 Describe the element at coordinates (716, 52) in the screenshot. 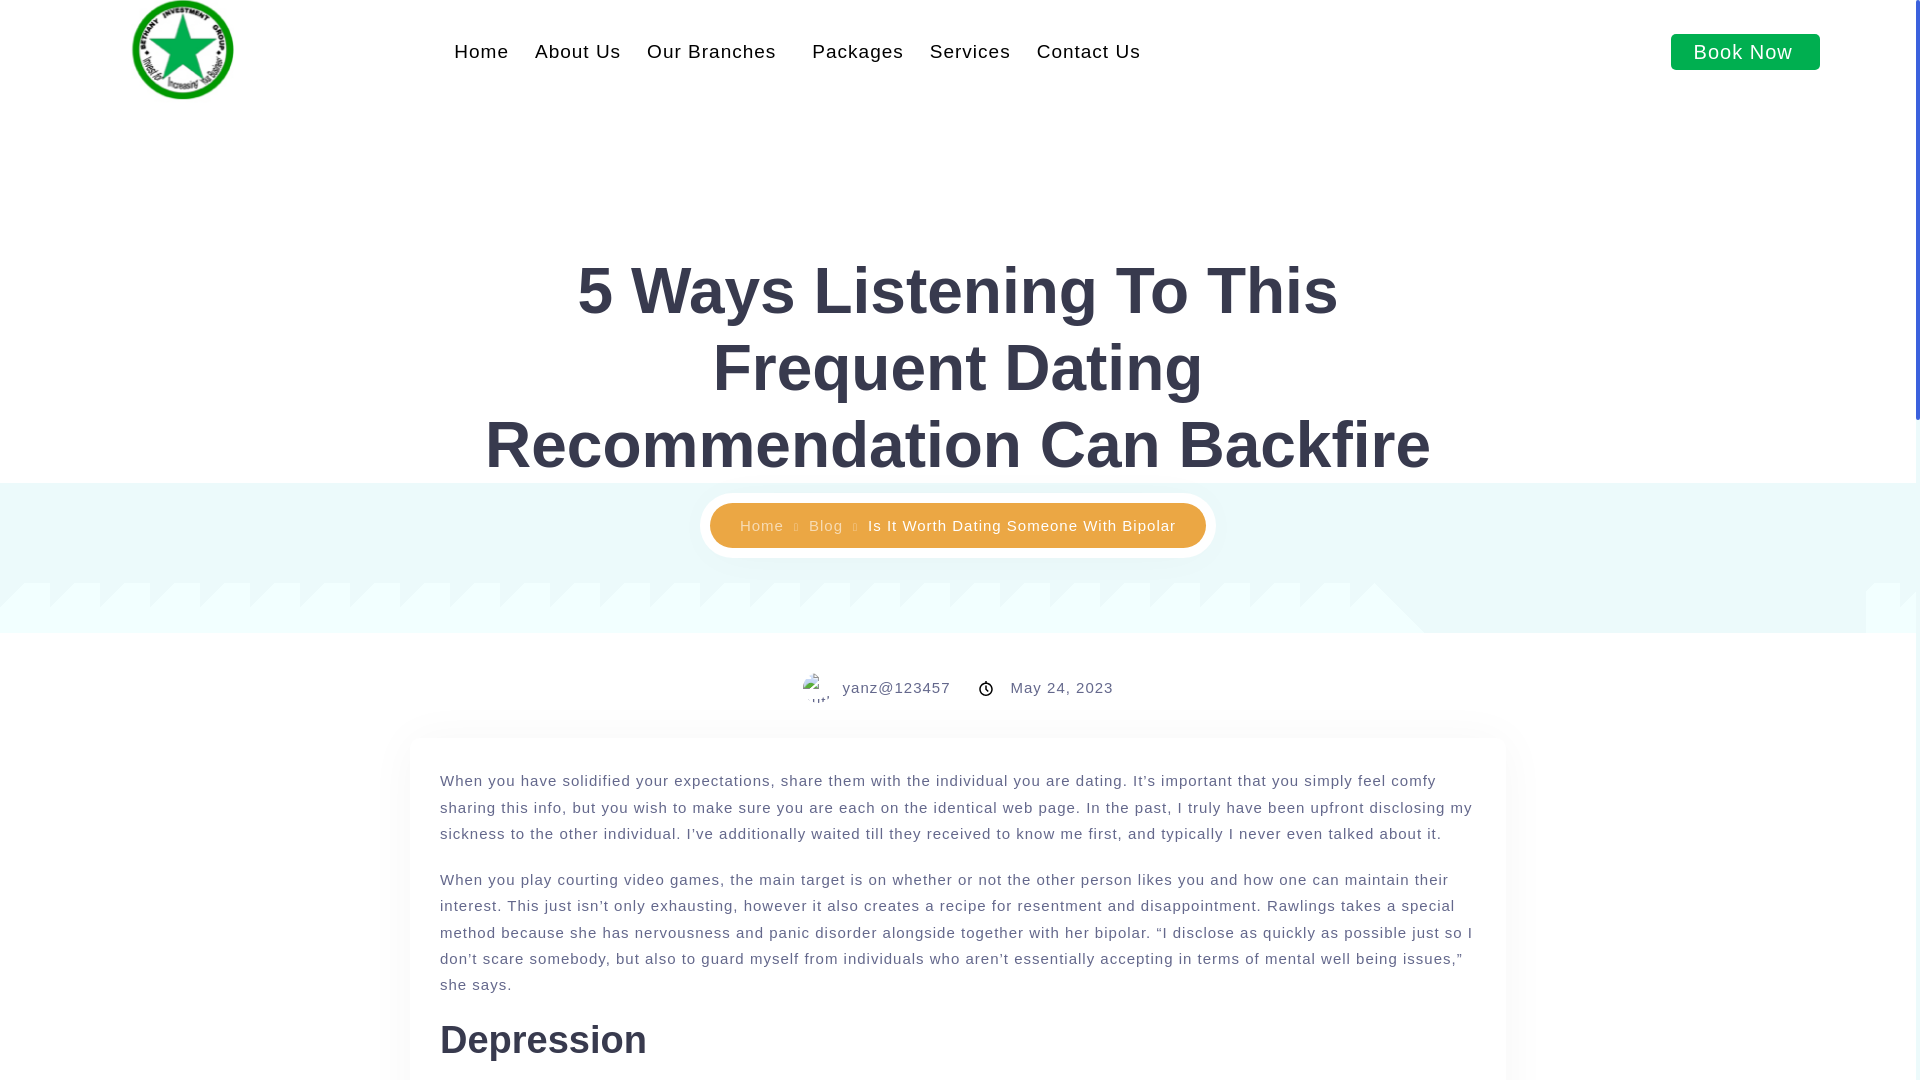

I see `Our Branches` at that location.